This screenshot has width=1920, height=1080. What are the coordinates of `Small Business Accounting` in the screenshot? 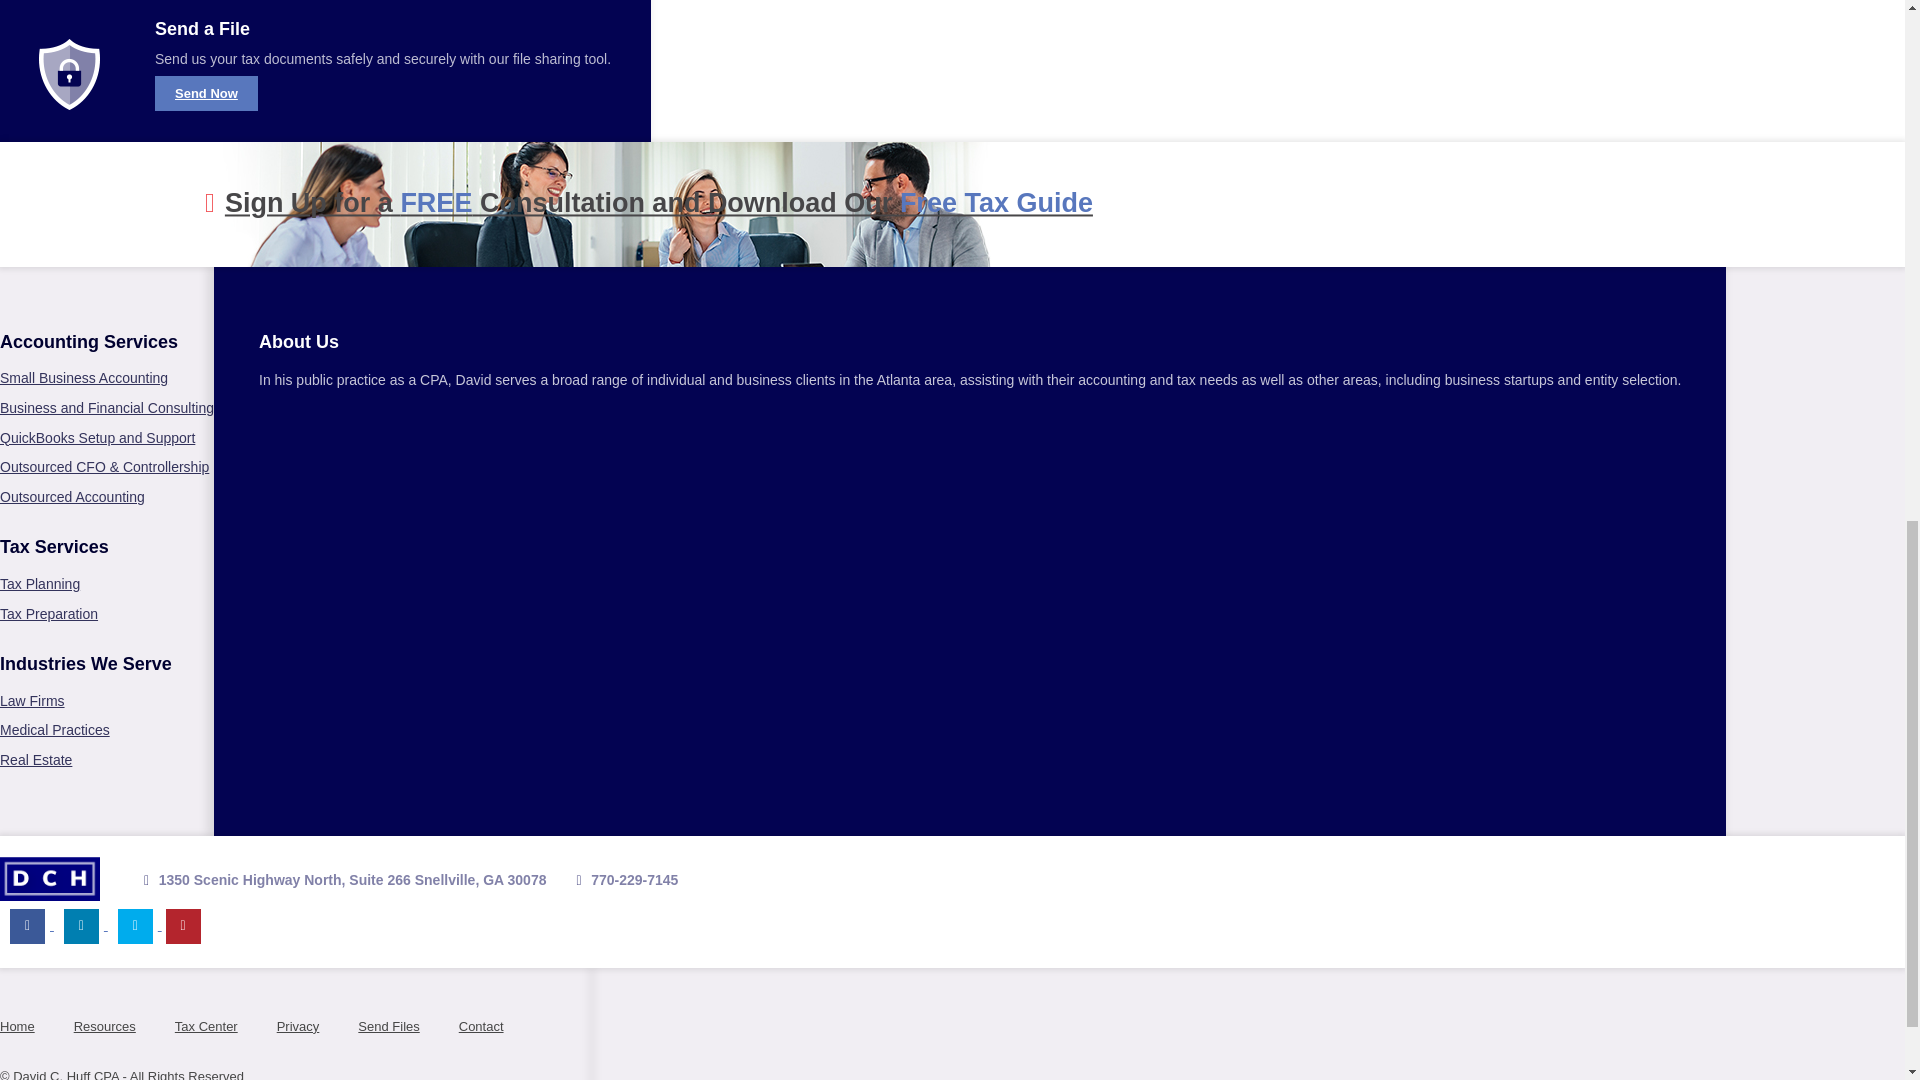 It's located at (84, 378).